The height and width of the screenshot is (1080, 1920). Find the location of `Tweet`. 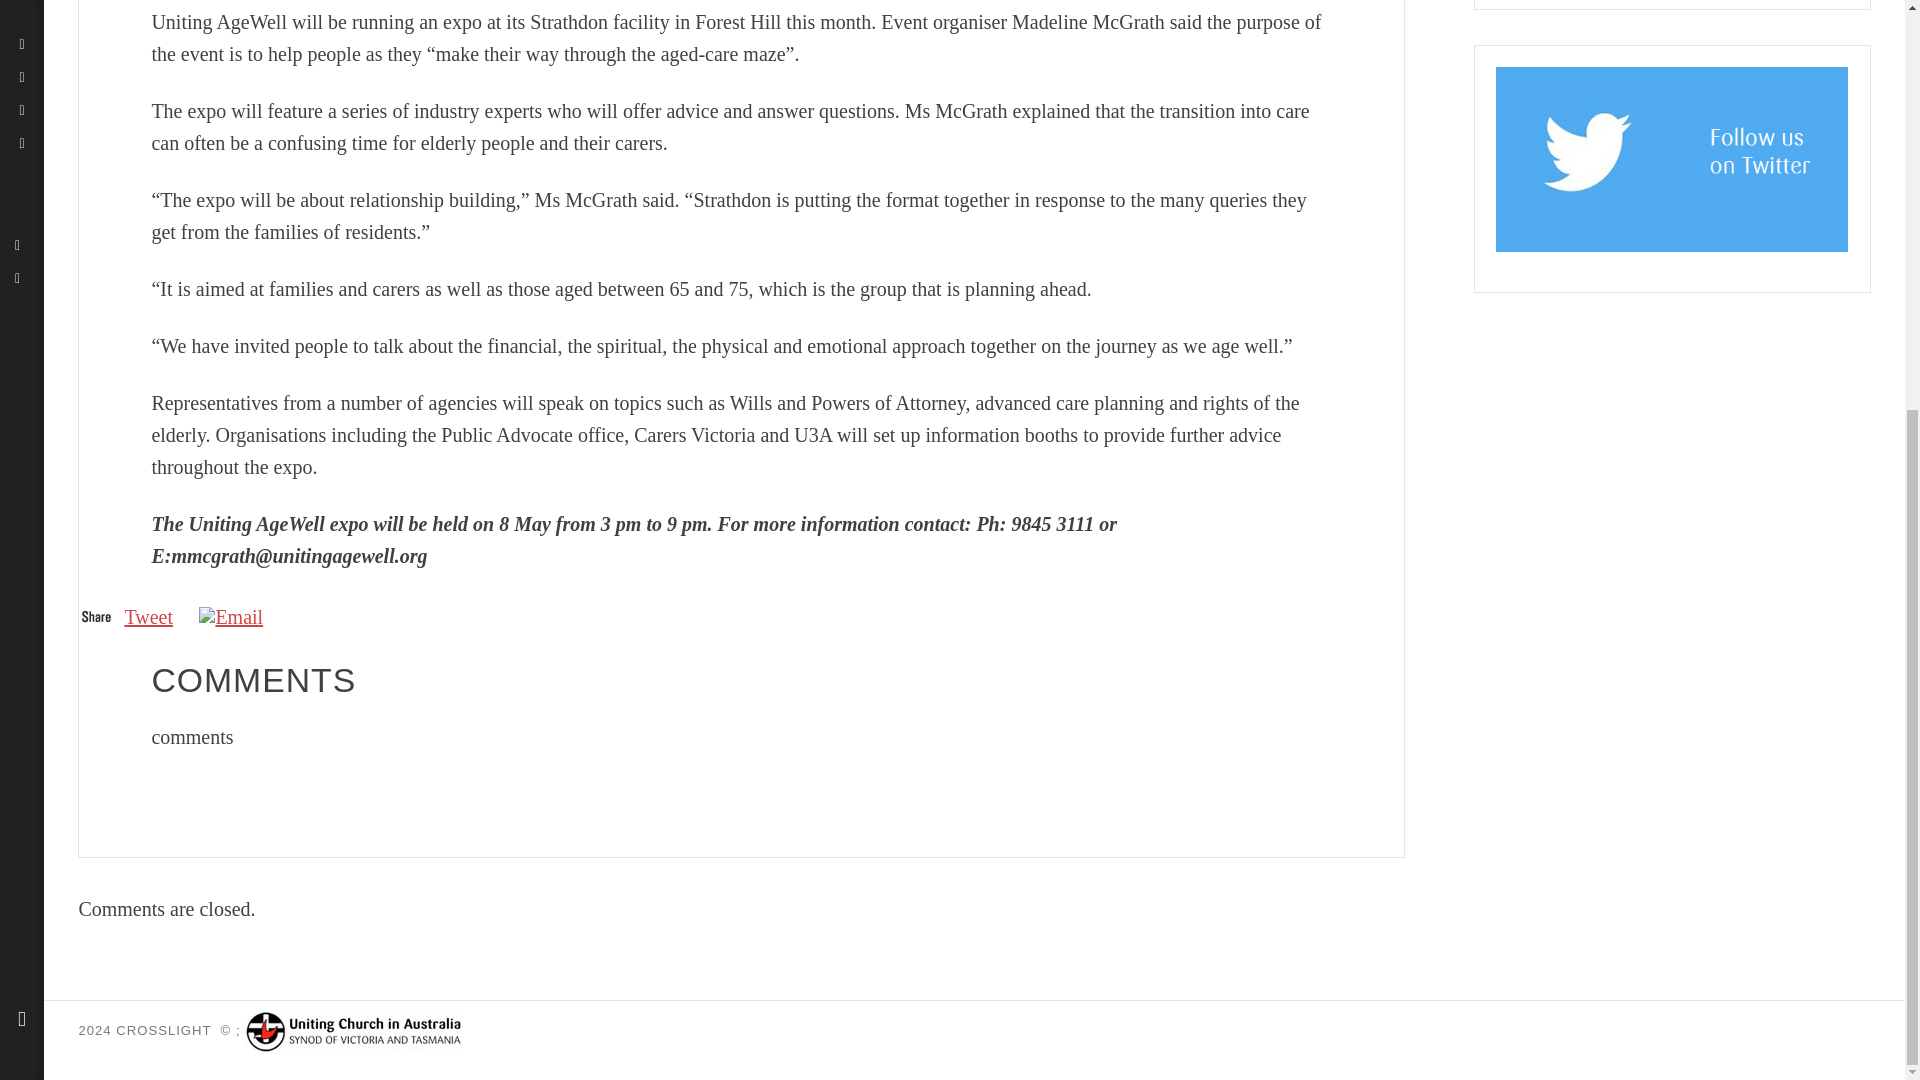

Tweet is located at coordinates (148, 616).